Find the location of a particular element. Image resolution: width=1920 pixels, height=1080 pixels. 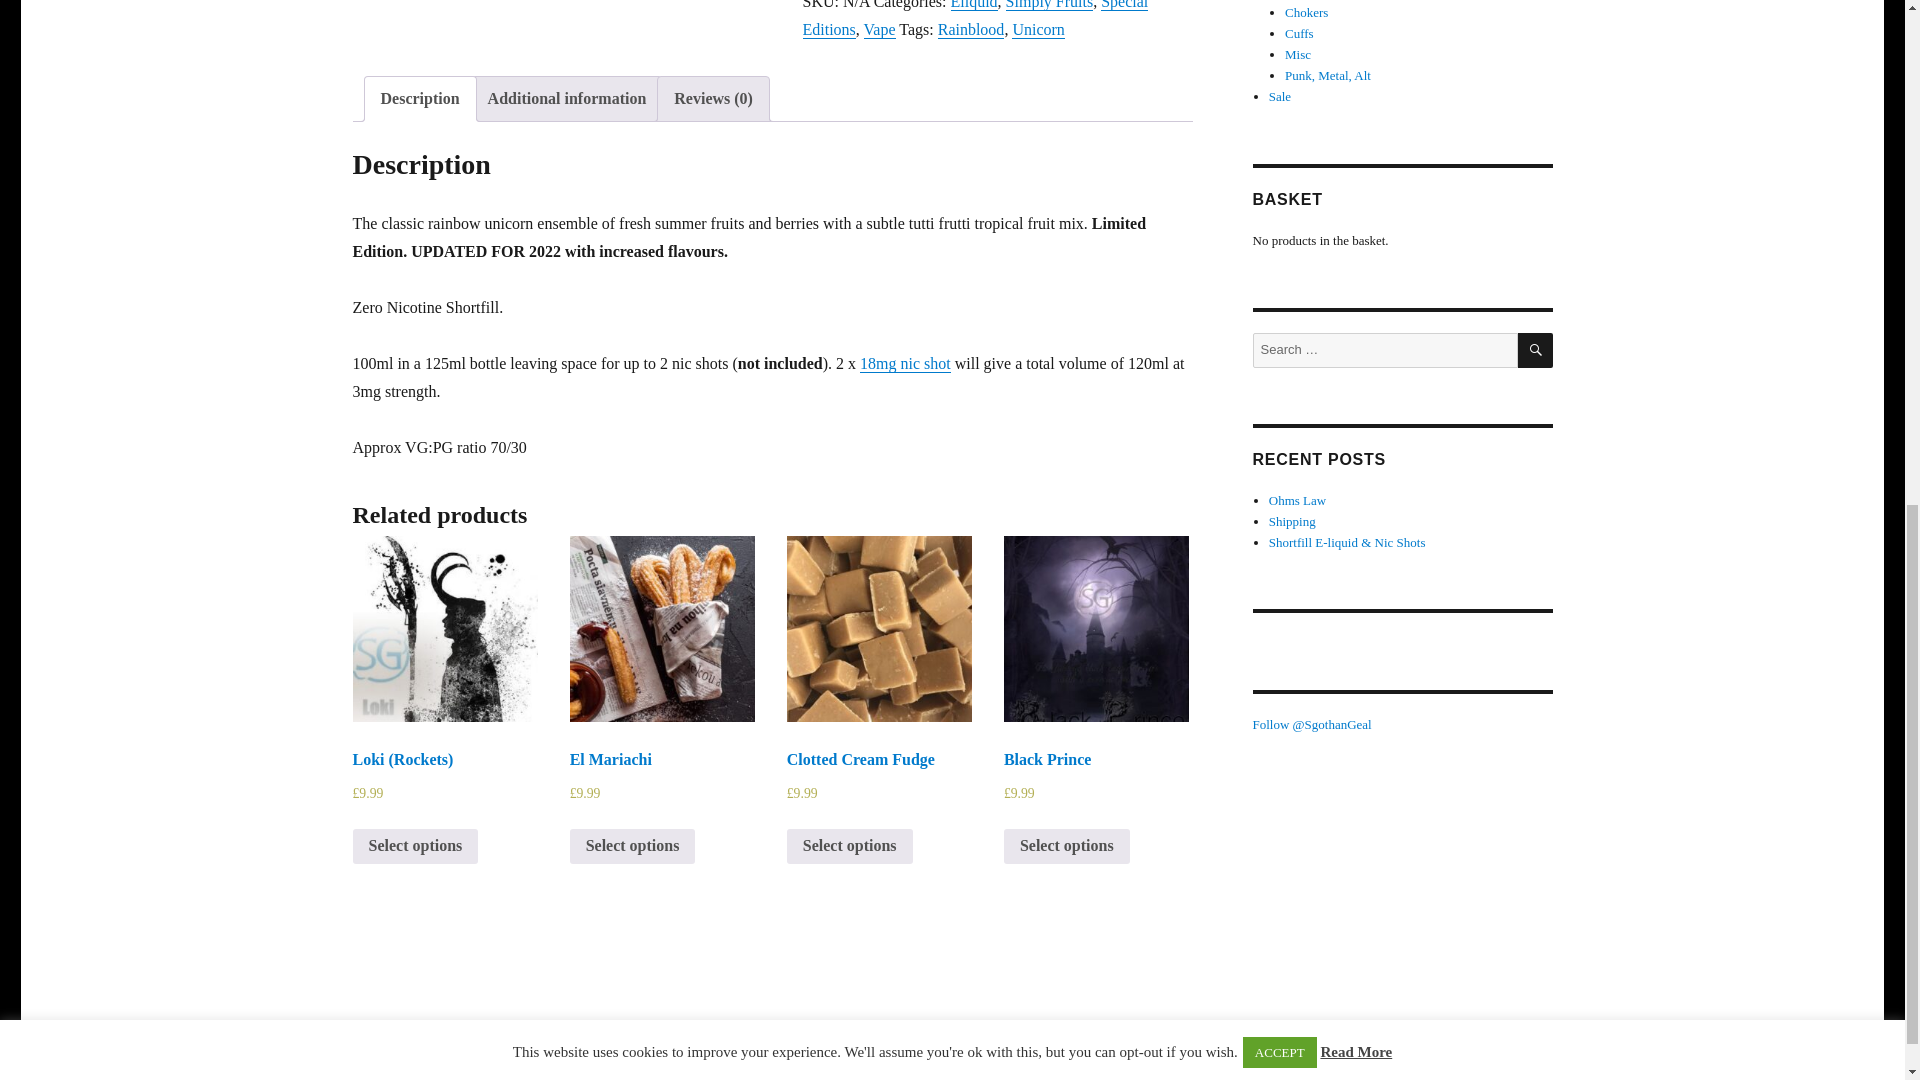

Description is located at coordinates (419, 98).